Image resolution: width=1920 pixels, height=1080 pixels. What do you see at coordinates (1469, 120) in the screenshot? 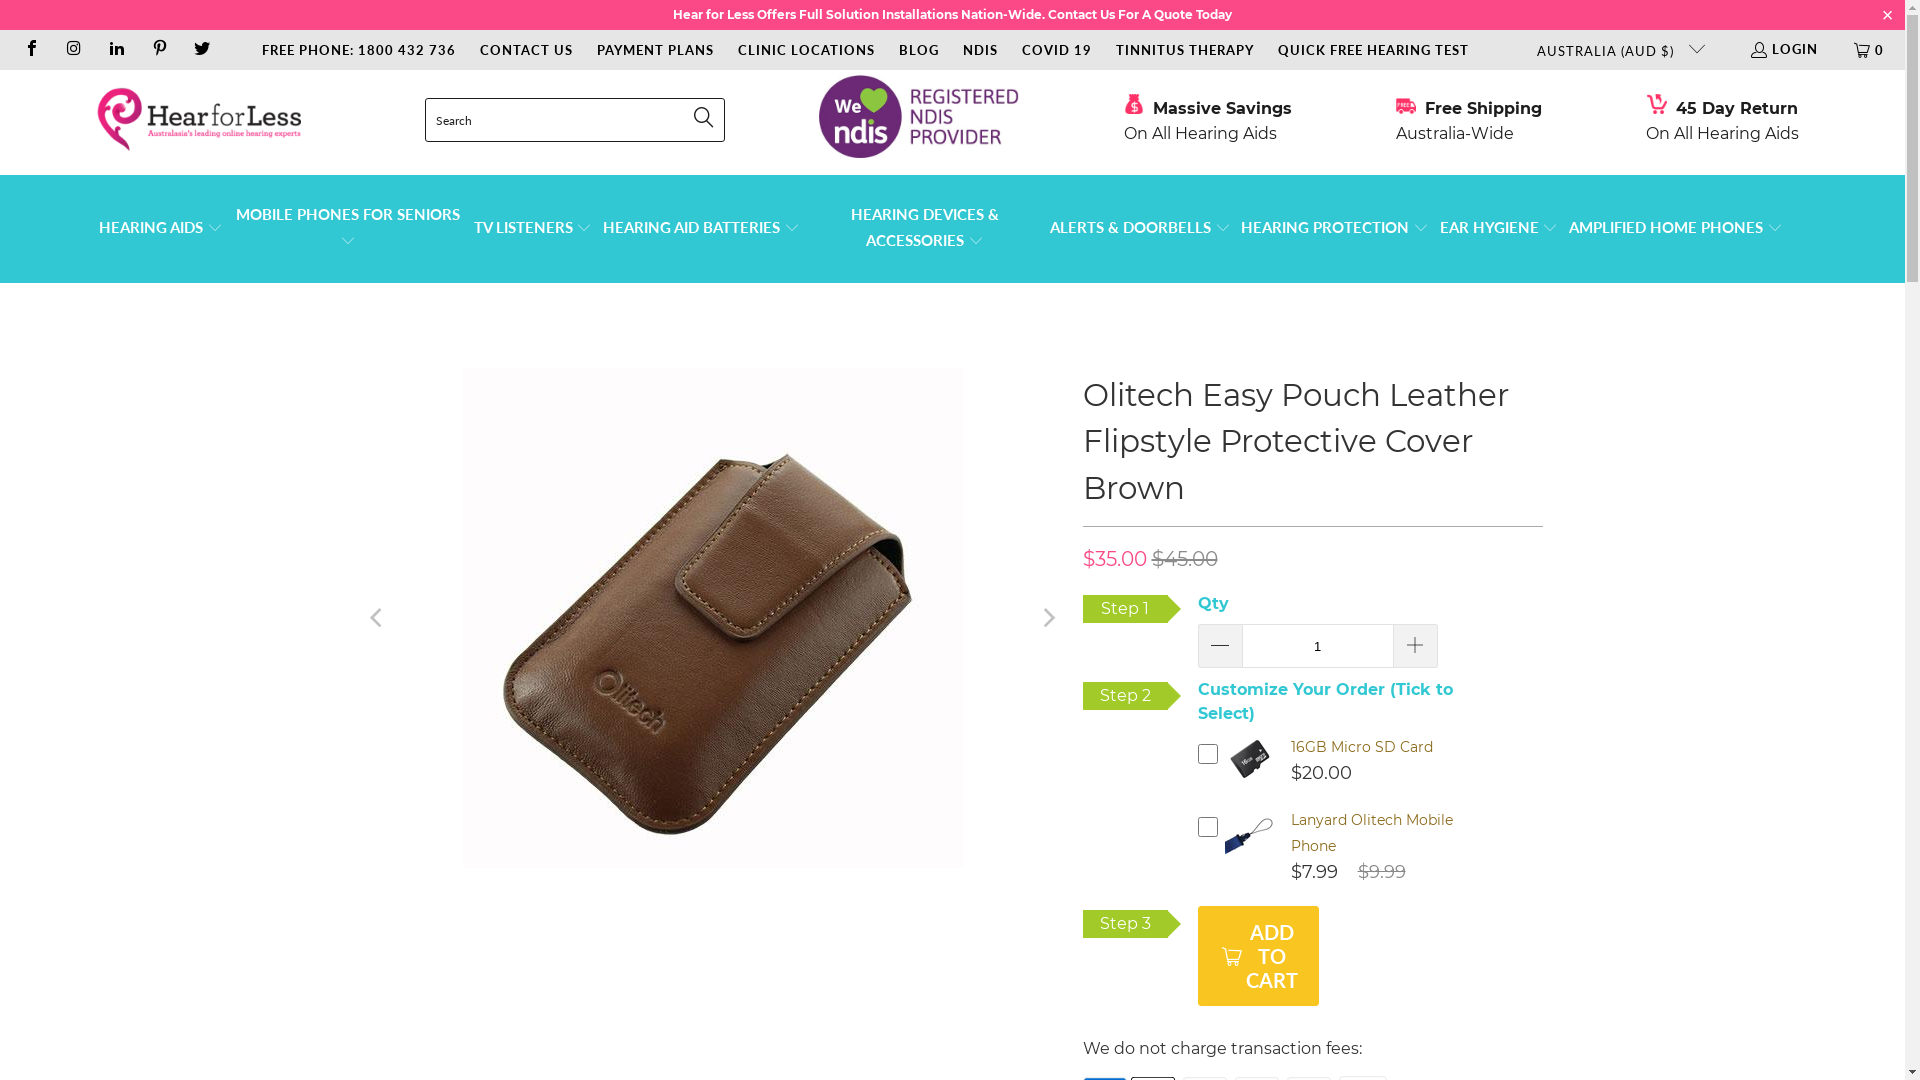
I see `Free Shipping
Australia-Wide` at bounding box center [1469, 120].